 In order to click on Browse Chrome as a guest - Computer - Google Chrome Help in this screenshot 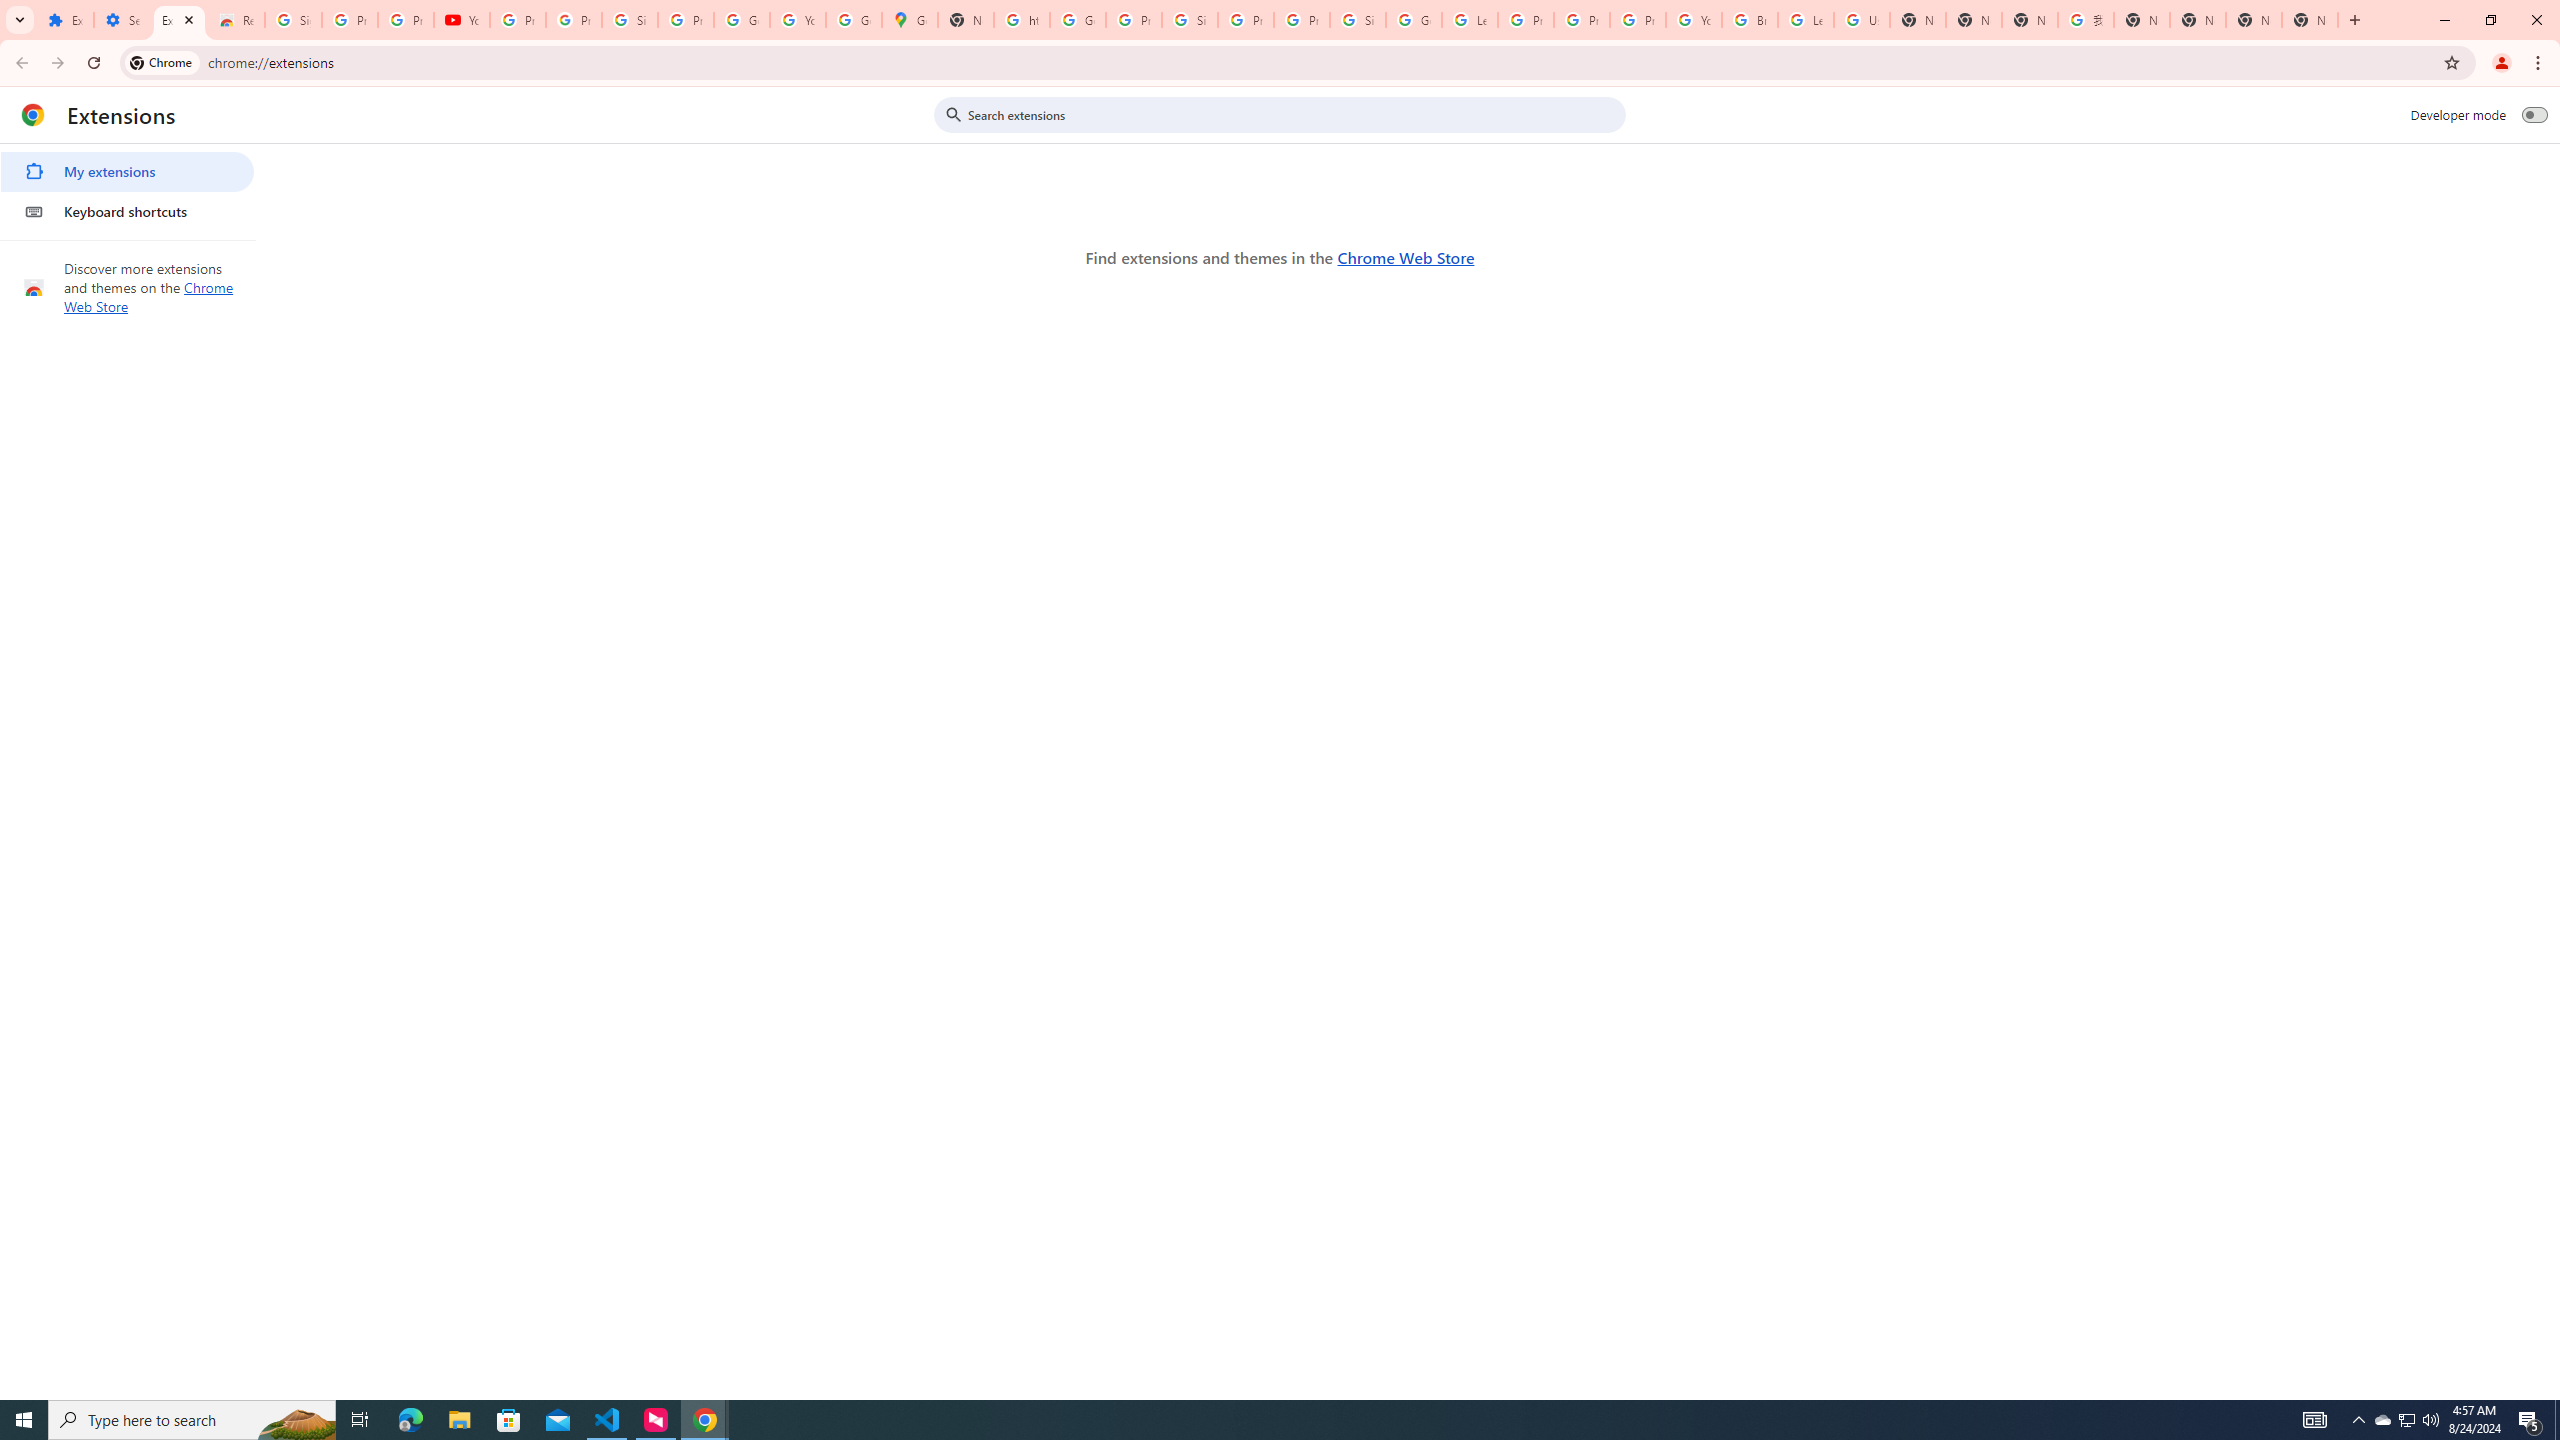, I will do `click(1749, 20)`.